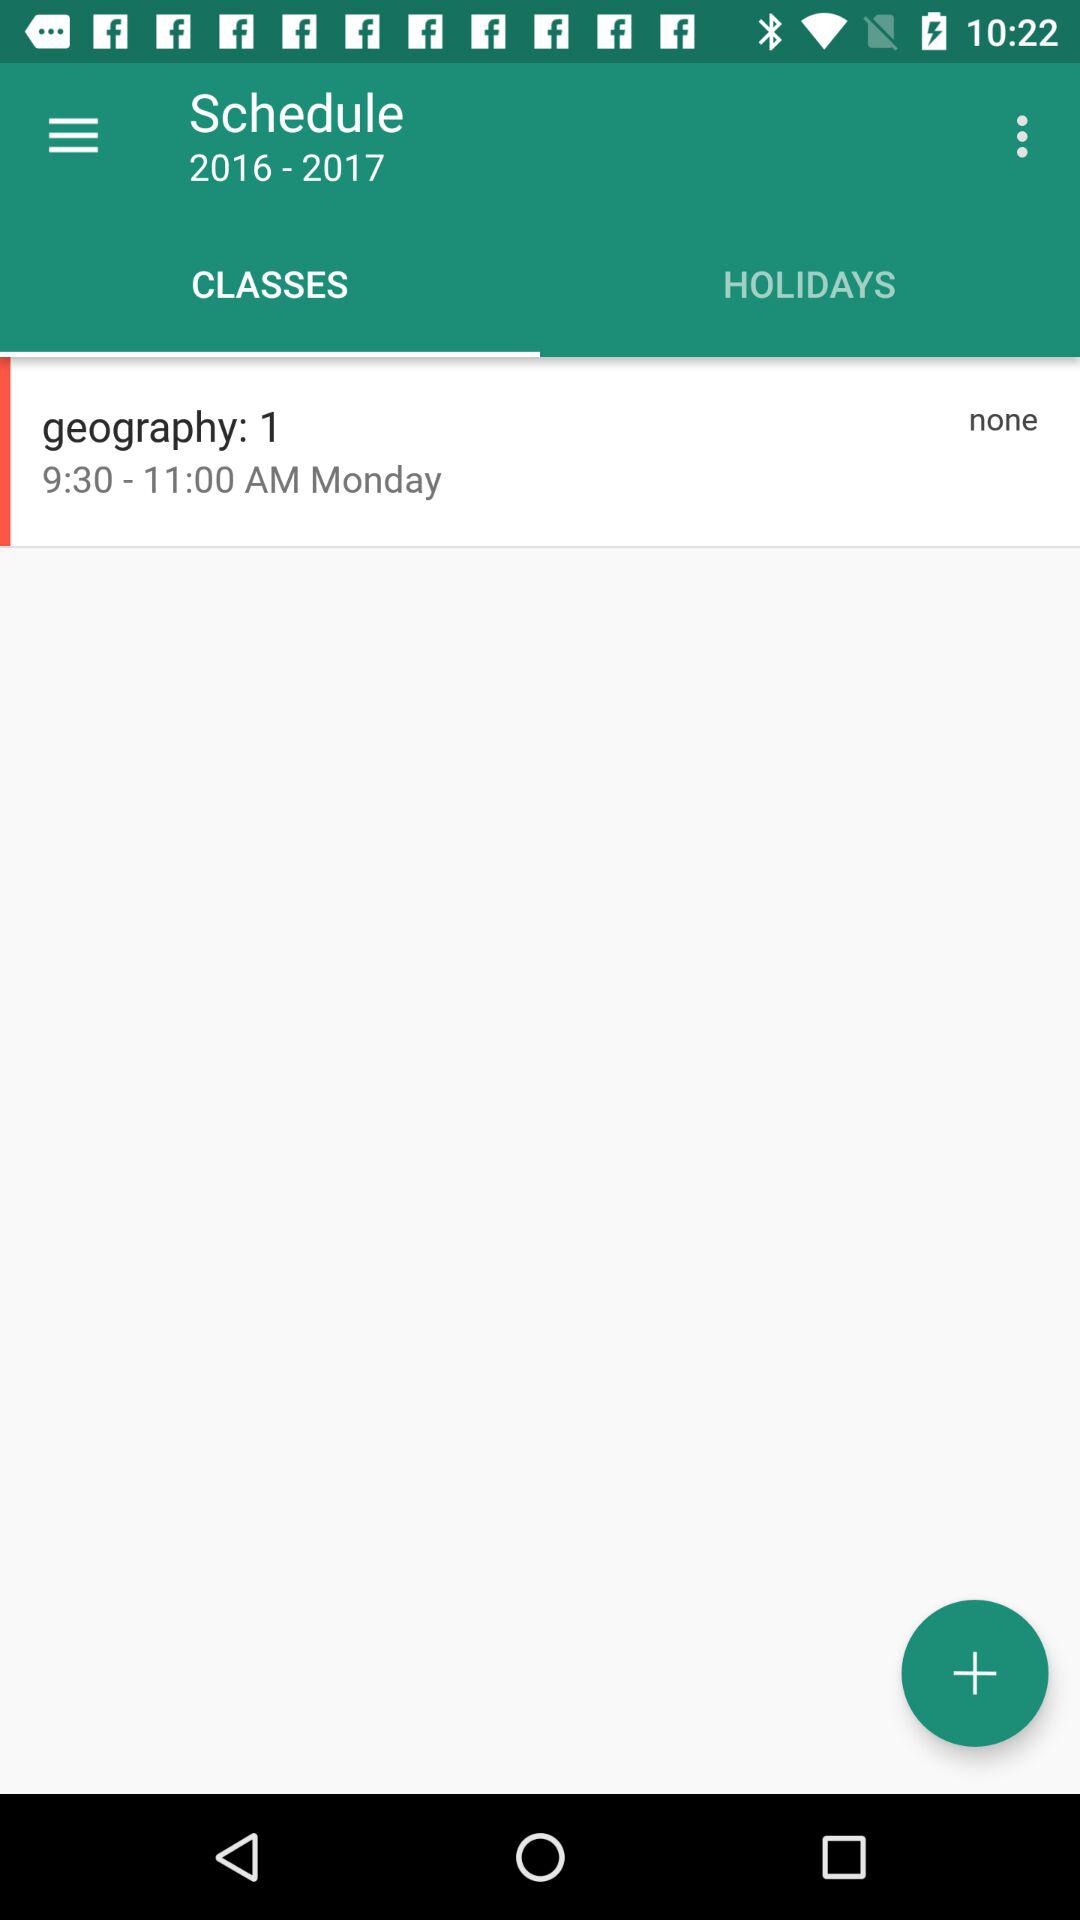  I want to click on open the item to the left of the schedule icon, so click(73, 136).